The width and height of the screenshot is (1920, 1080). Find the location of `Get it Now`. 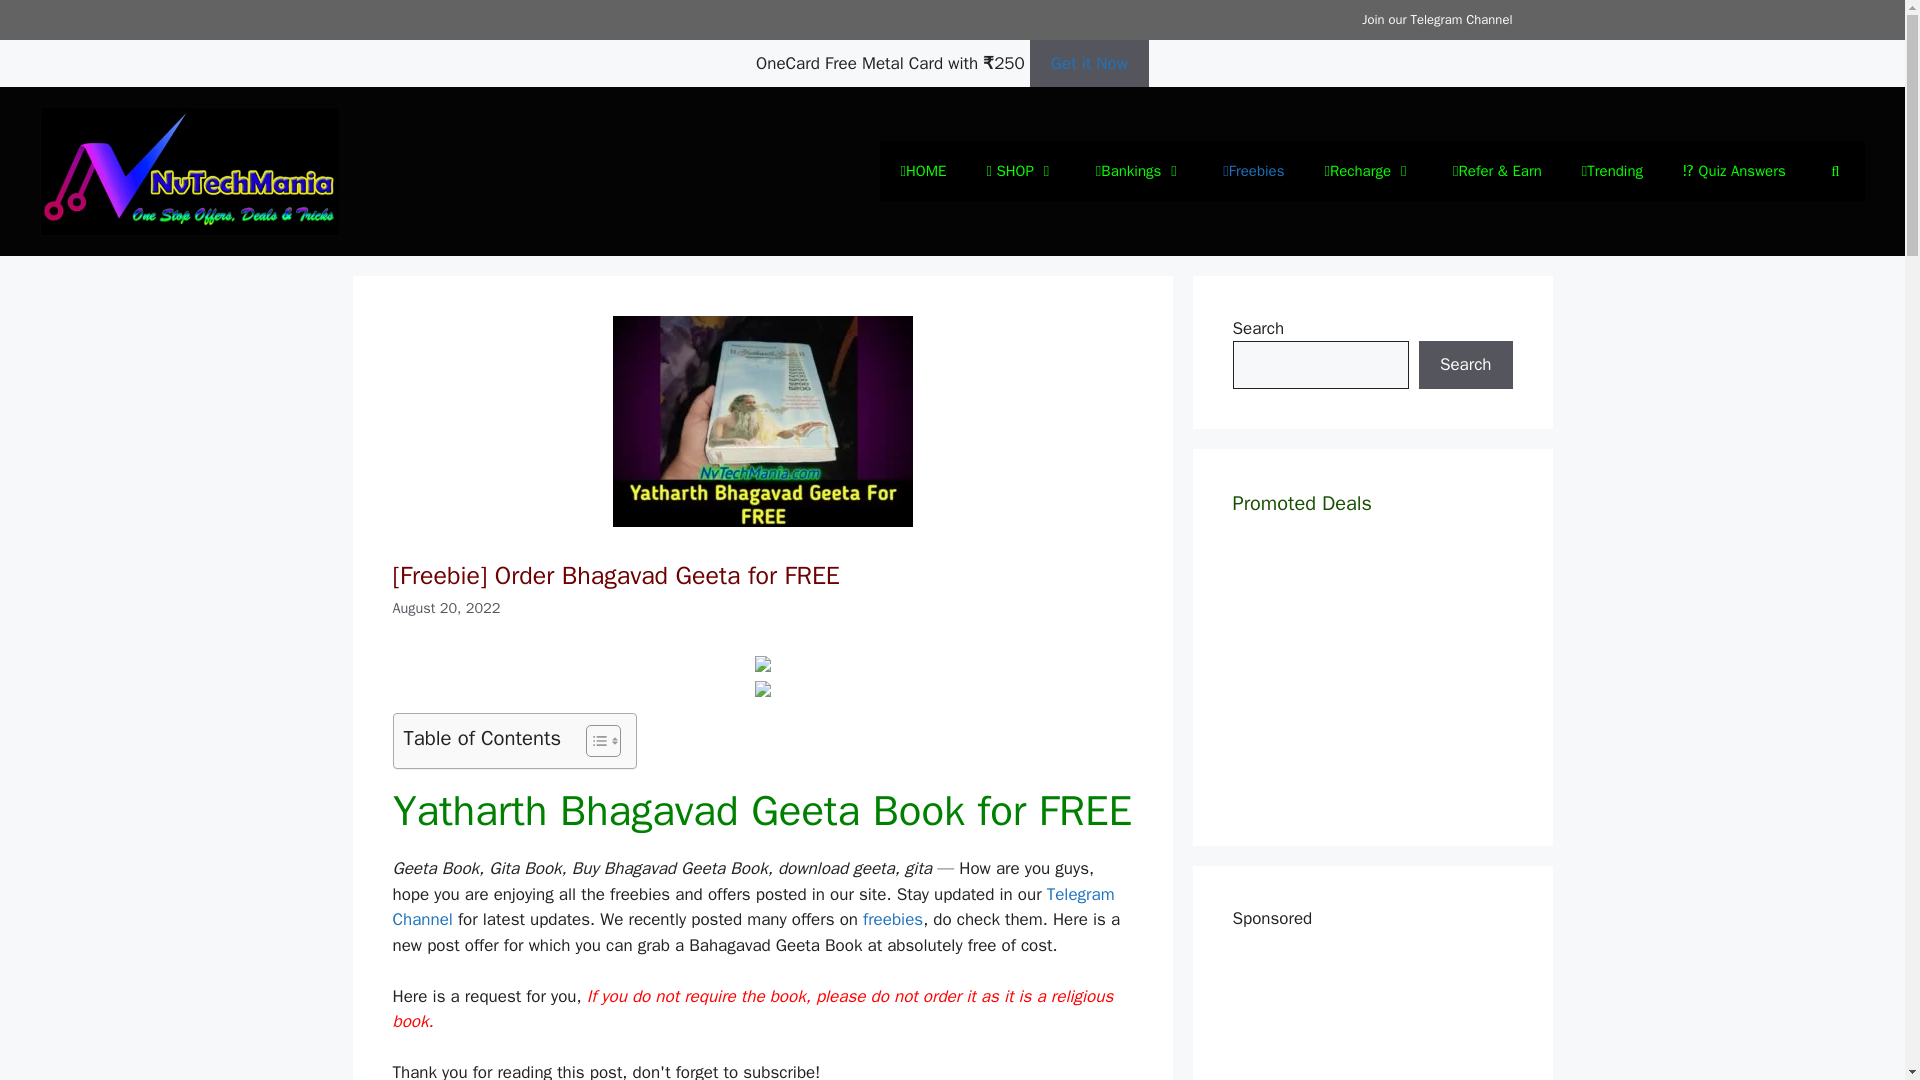

Get it Now is located at coordinates (1088, 63).